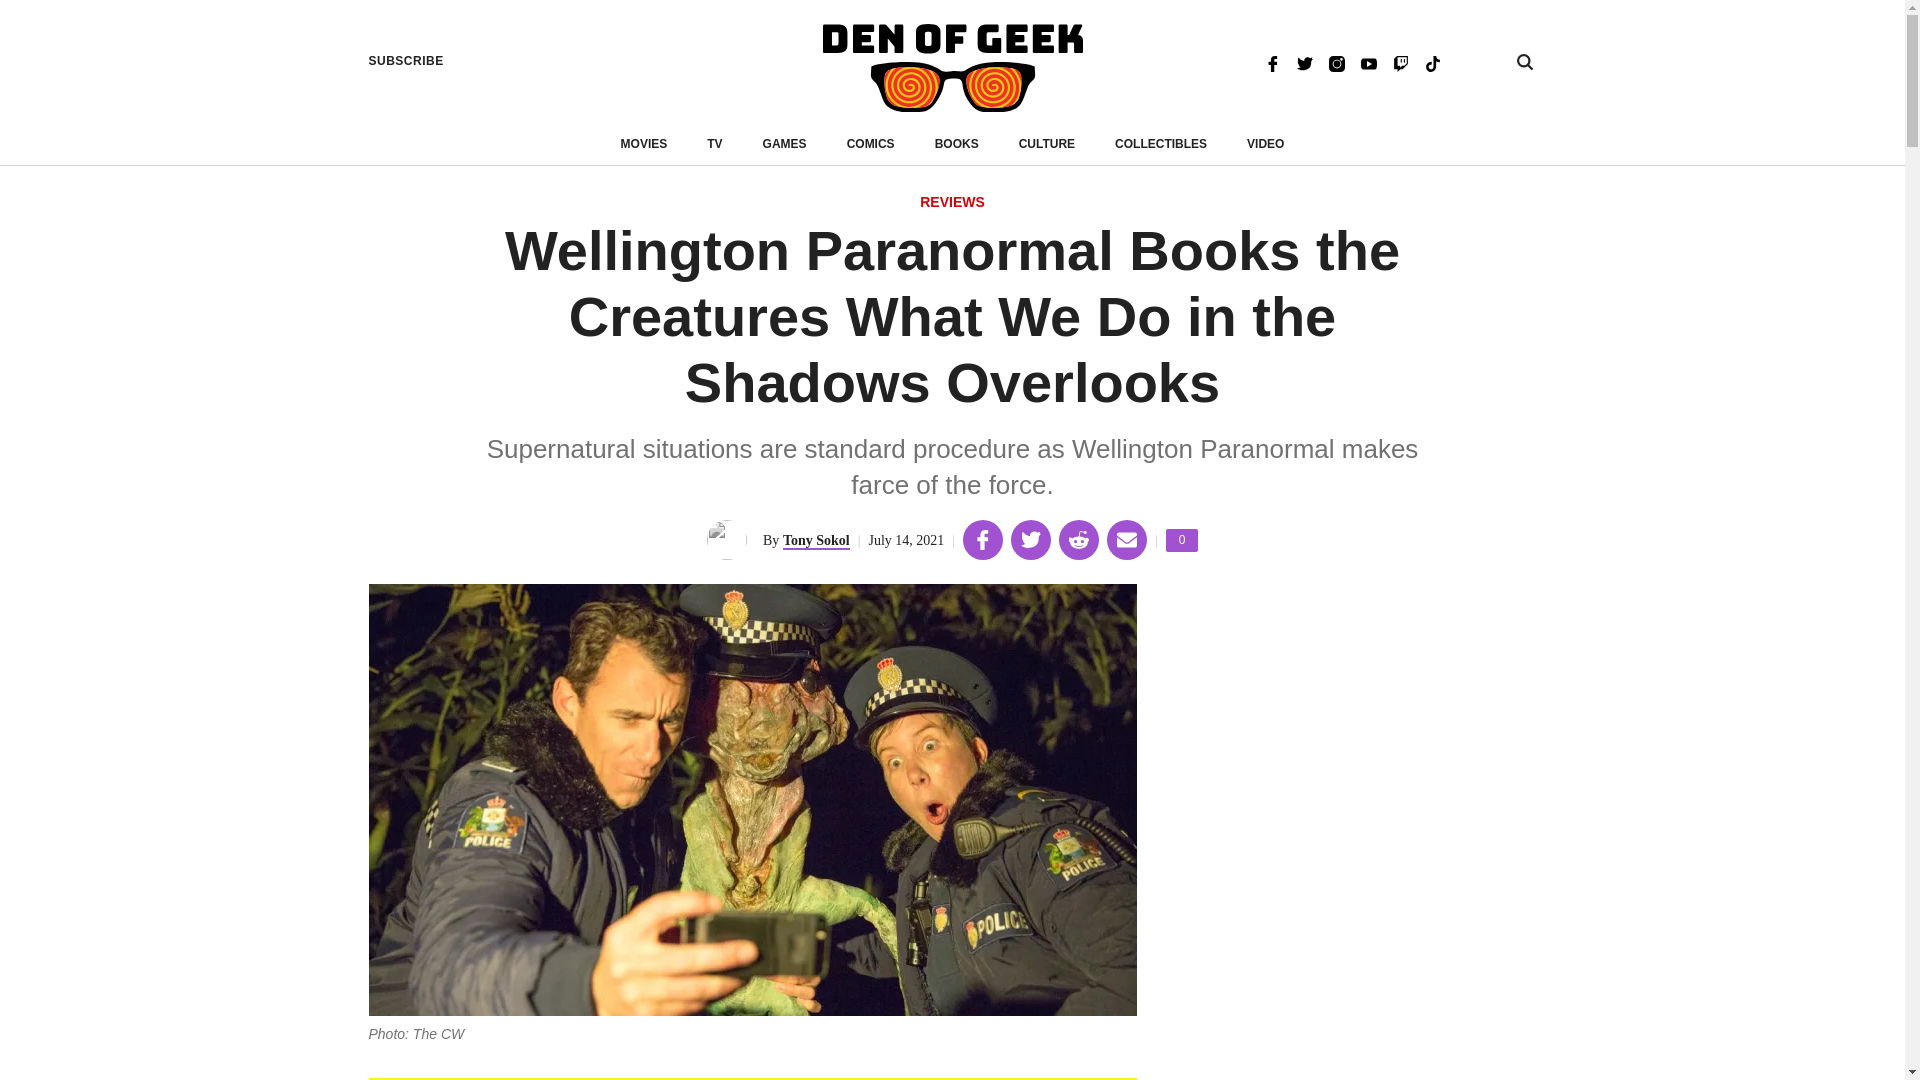 Image resolution: width=1920 pixels, height=1080 pixels. I want to click on COMICS, so click(1400, 62).